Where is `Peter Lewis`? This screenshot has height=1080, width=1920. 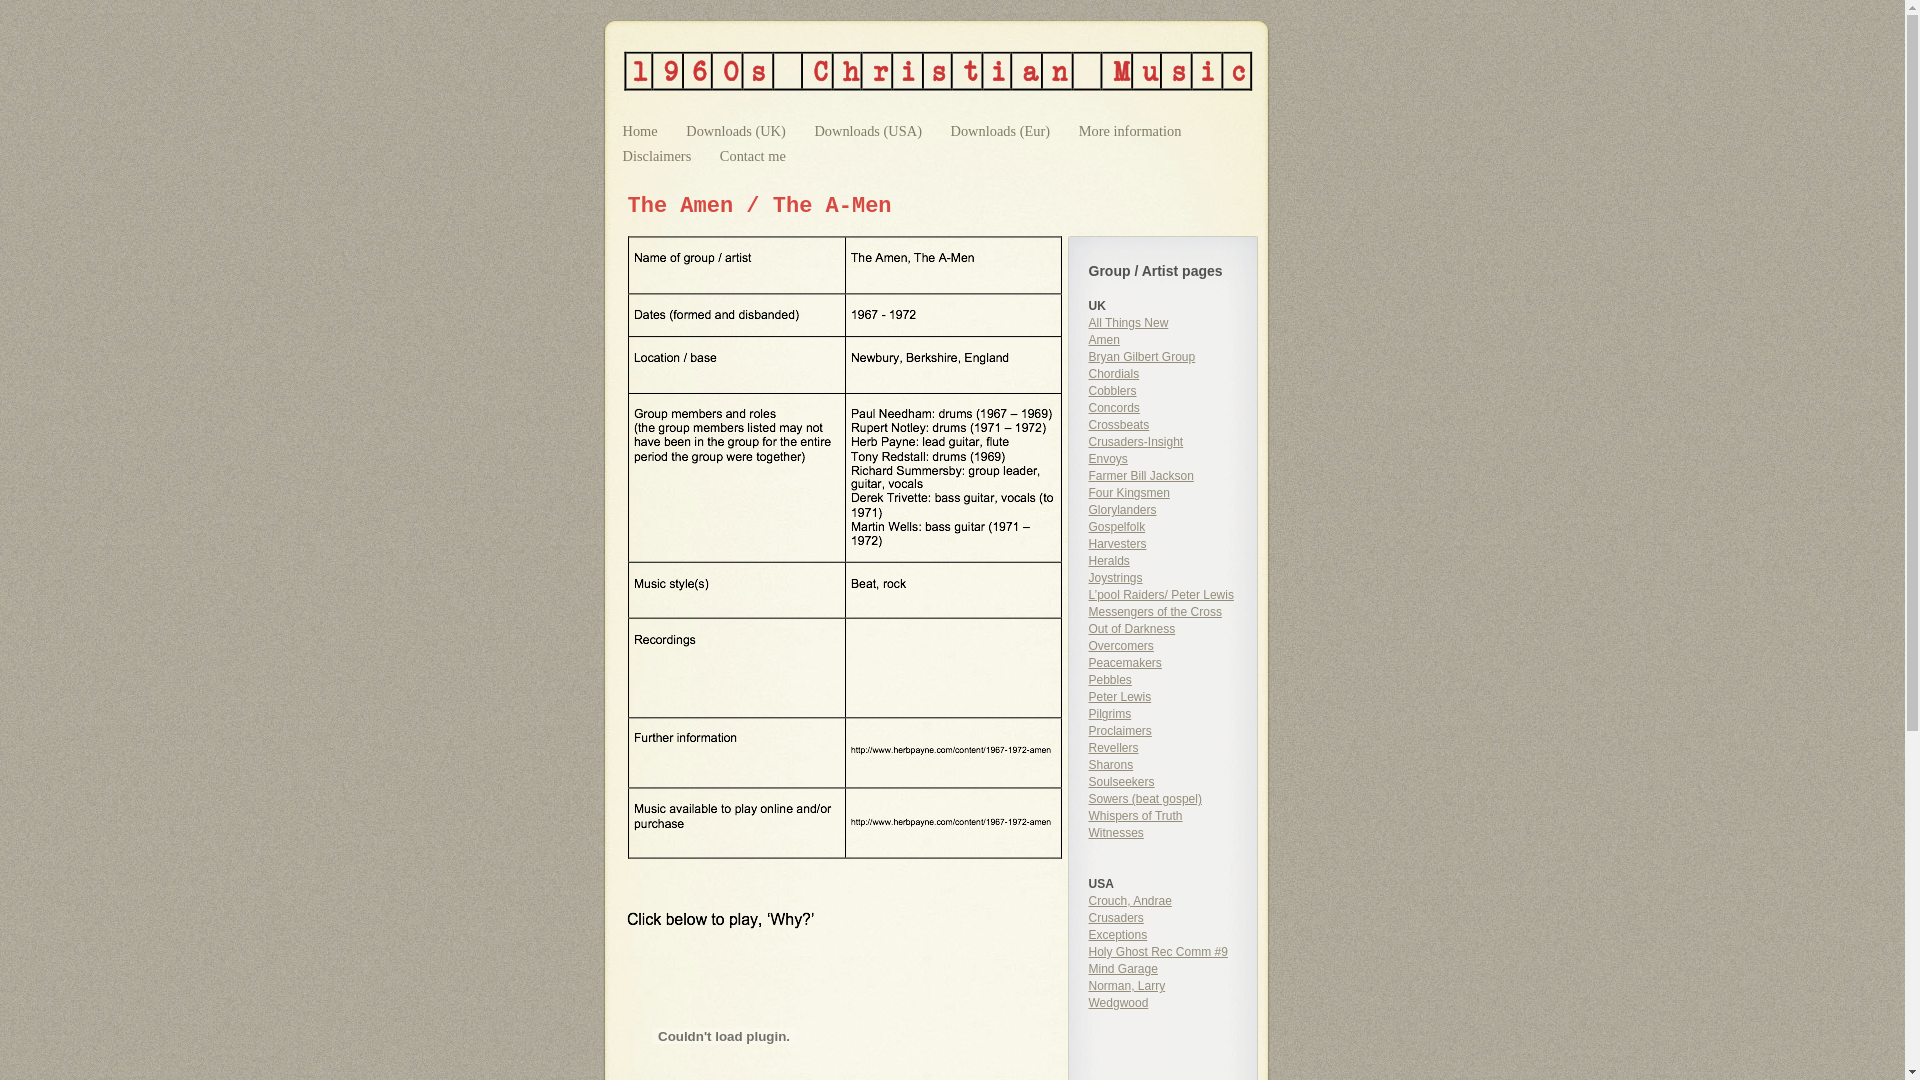
Peter Lewis is located at coordinates (1120, 697).